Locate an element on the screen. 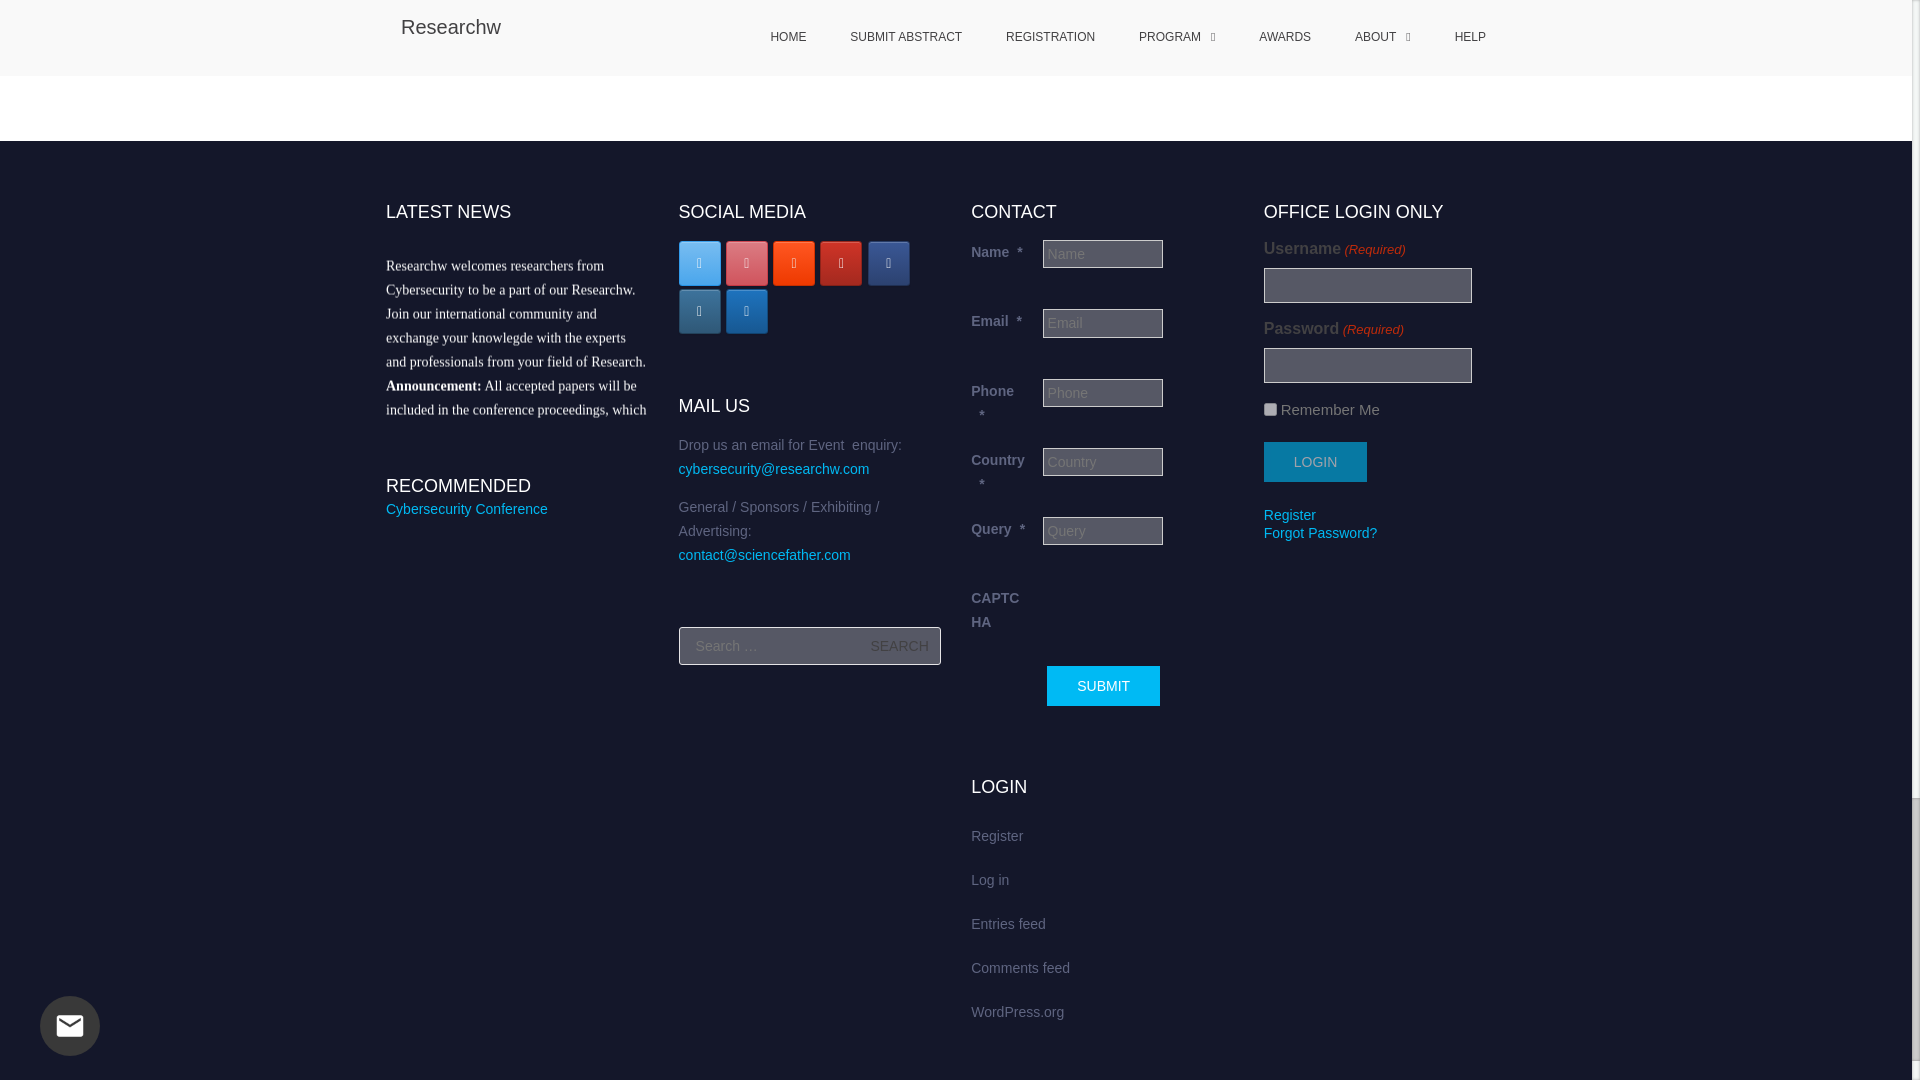 This screenshot has width=1920, height=1080. Search is located at coordinates (899, 646).